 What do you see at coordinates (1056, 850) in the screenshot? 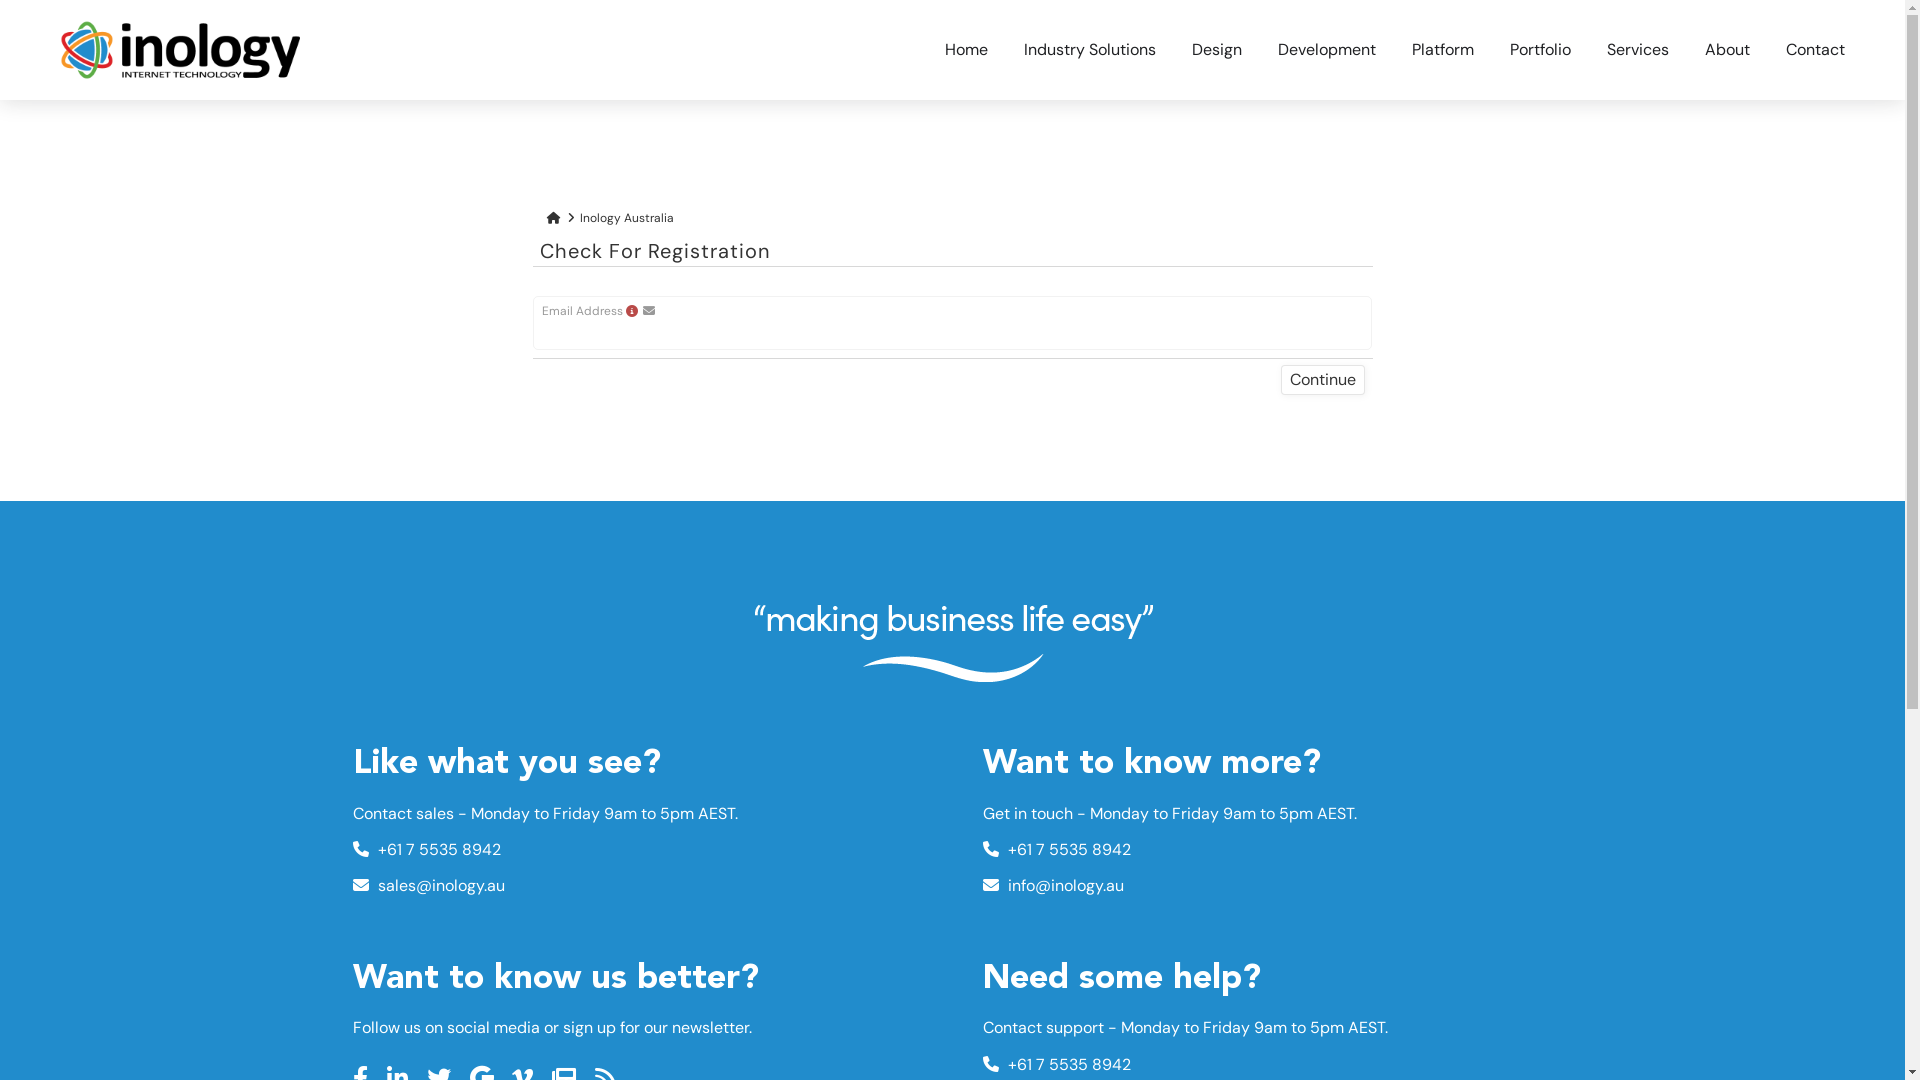
I see `+61 7 5535 8942` at bounding box center [1056, 850].